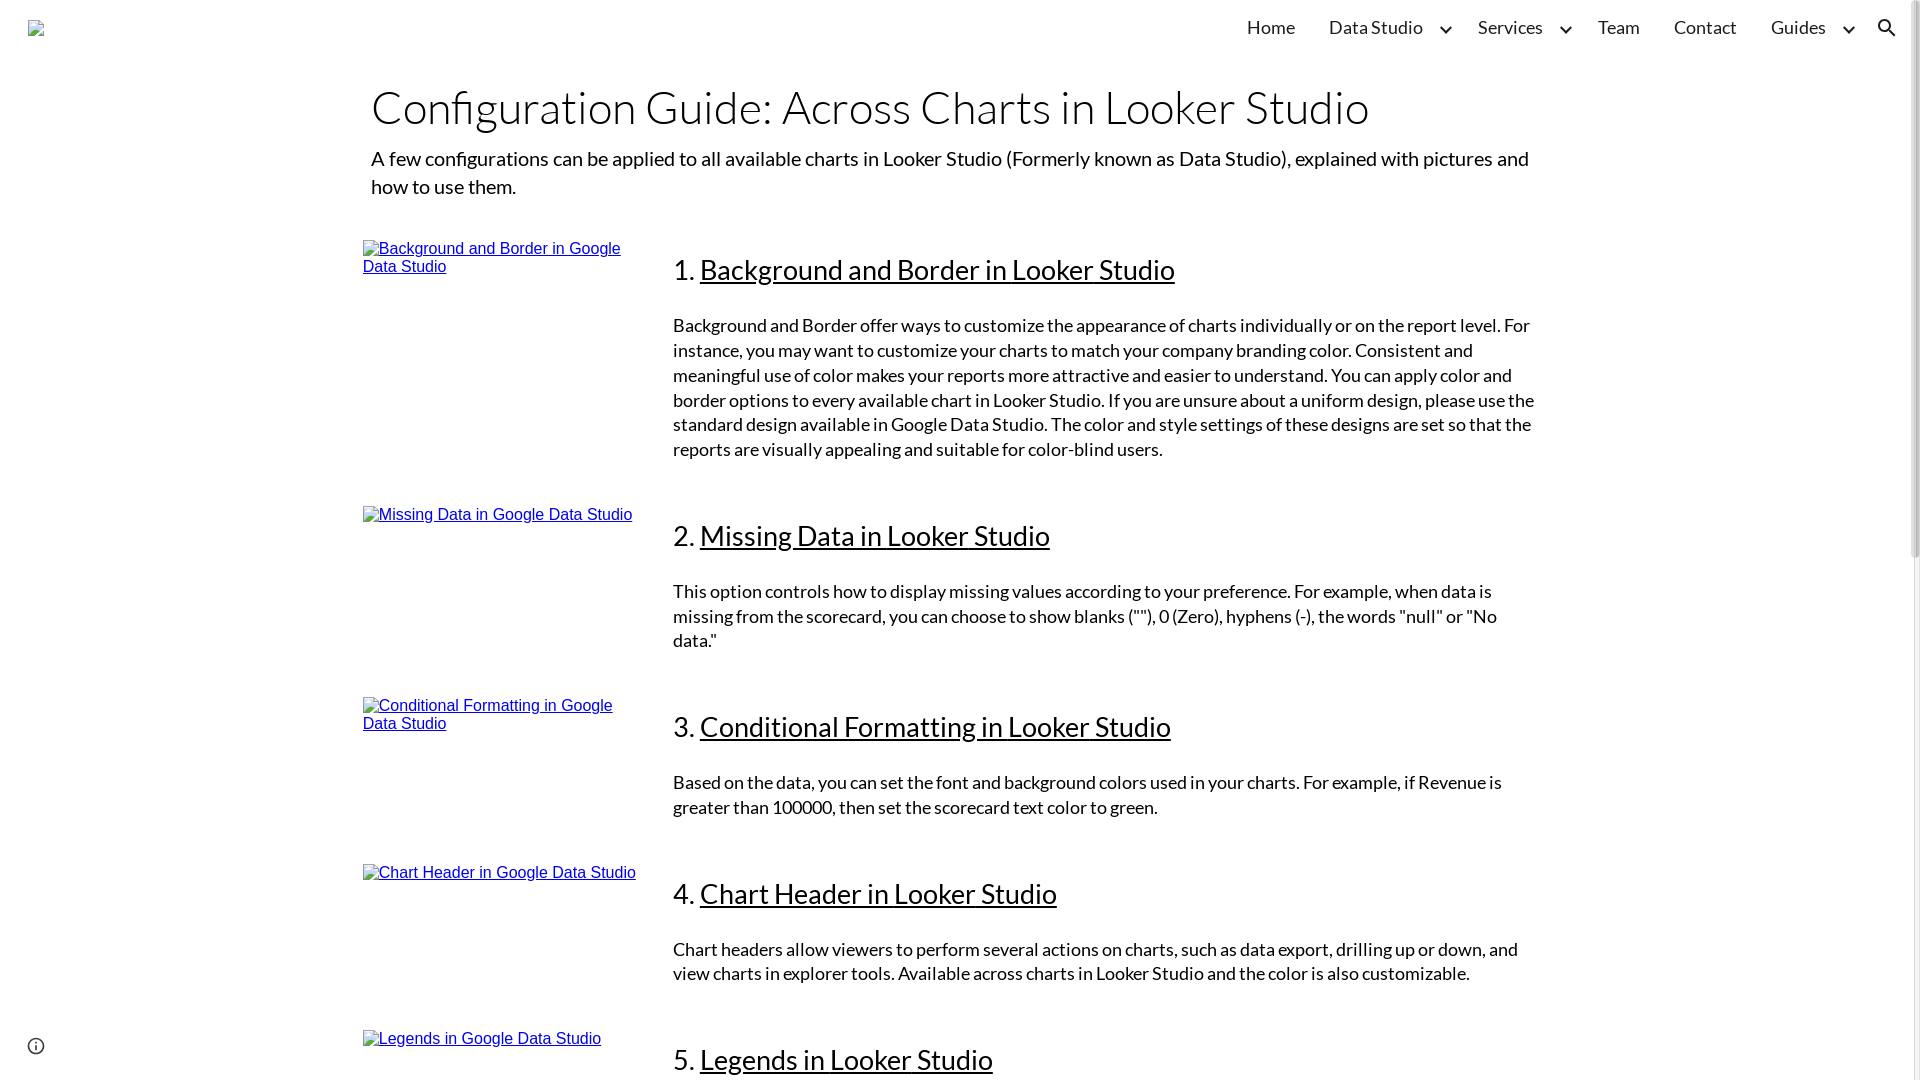 This screenshot has width=1920, height=1080. Describe the element at coordinates (1311, 973) in the screenshot. I see `Studio and the color is also customizable.` at that location.